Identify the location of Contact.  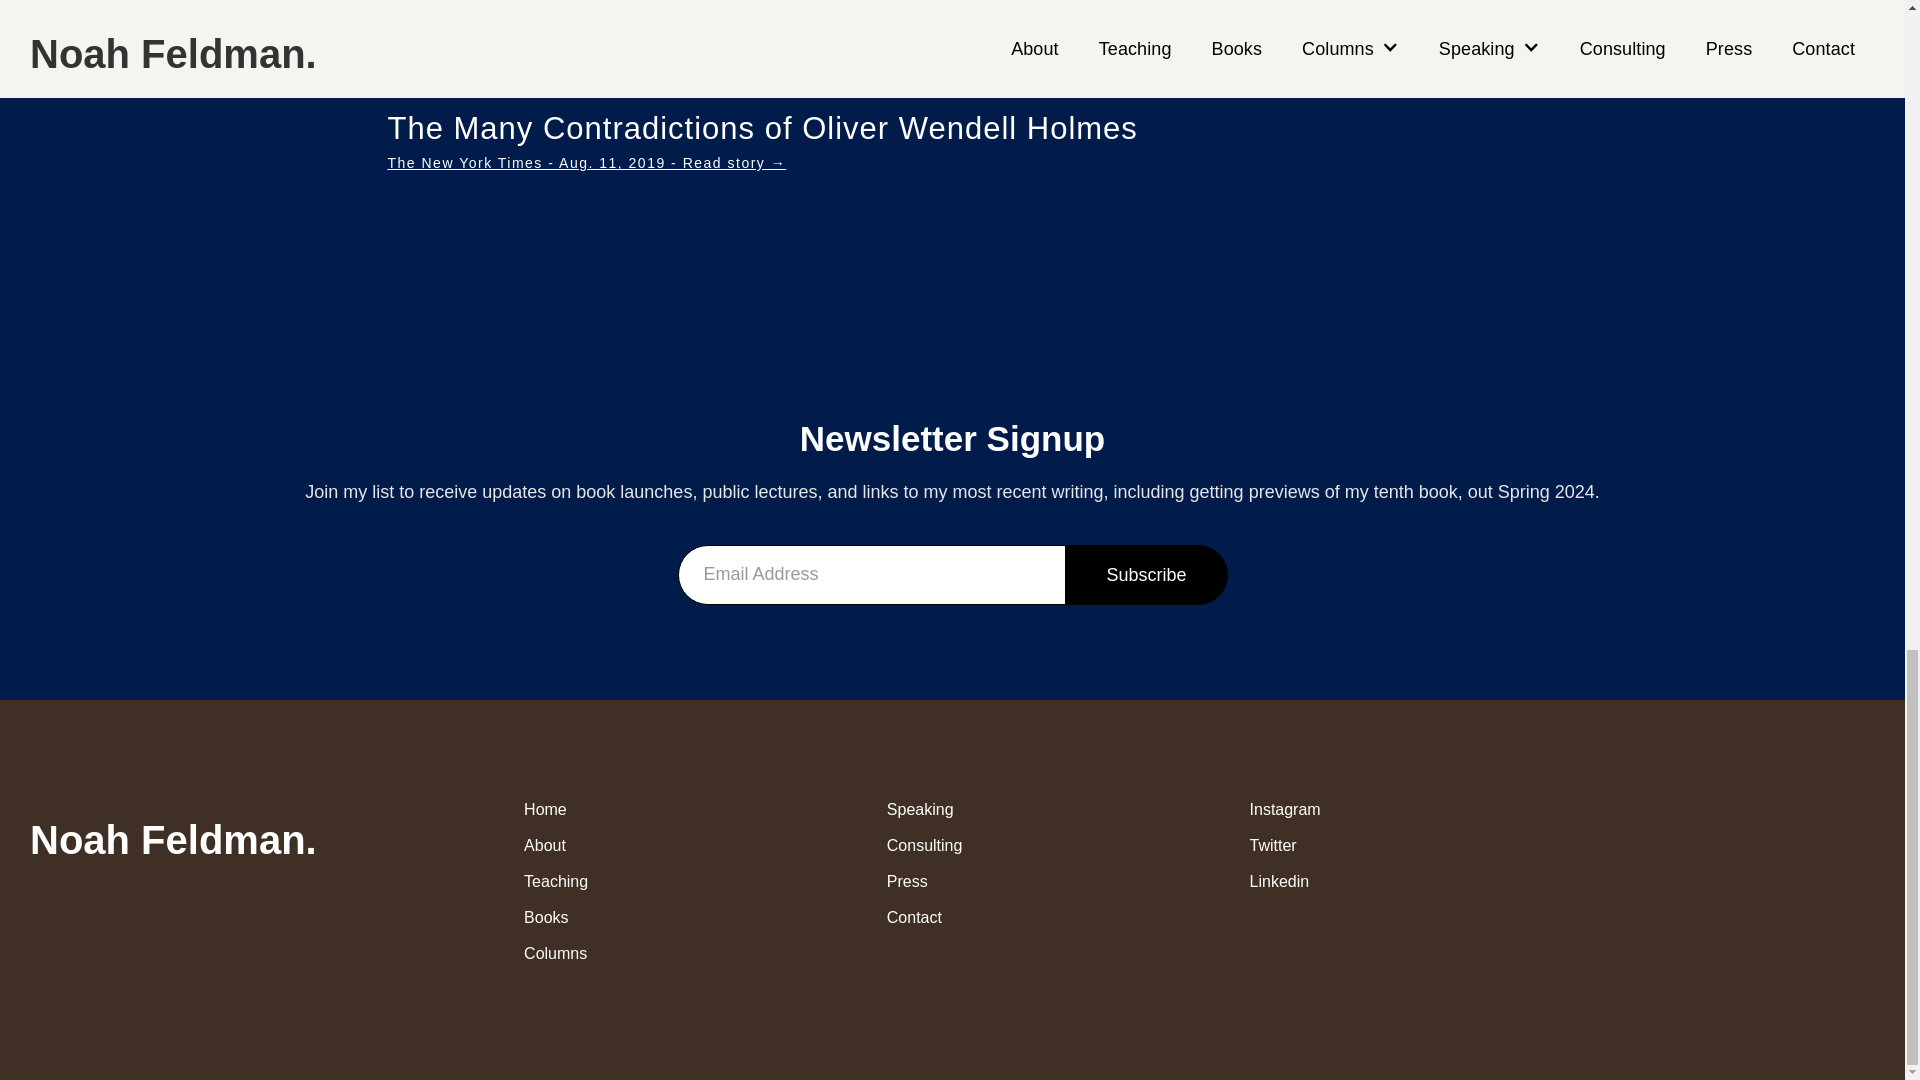
(1018, 916).